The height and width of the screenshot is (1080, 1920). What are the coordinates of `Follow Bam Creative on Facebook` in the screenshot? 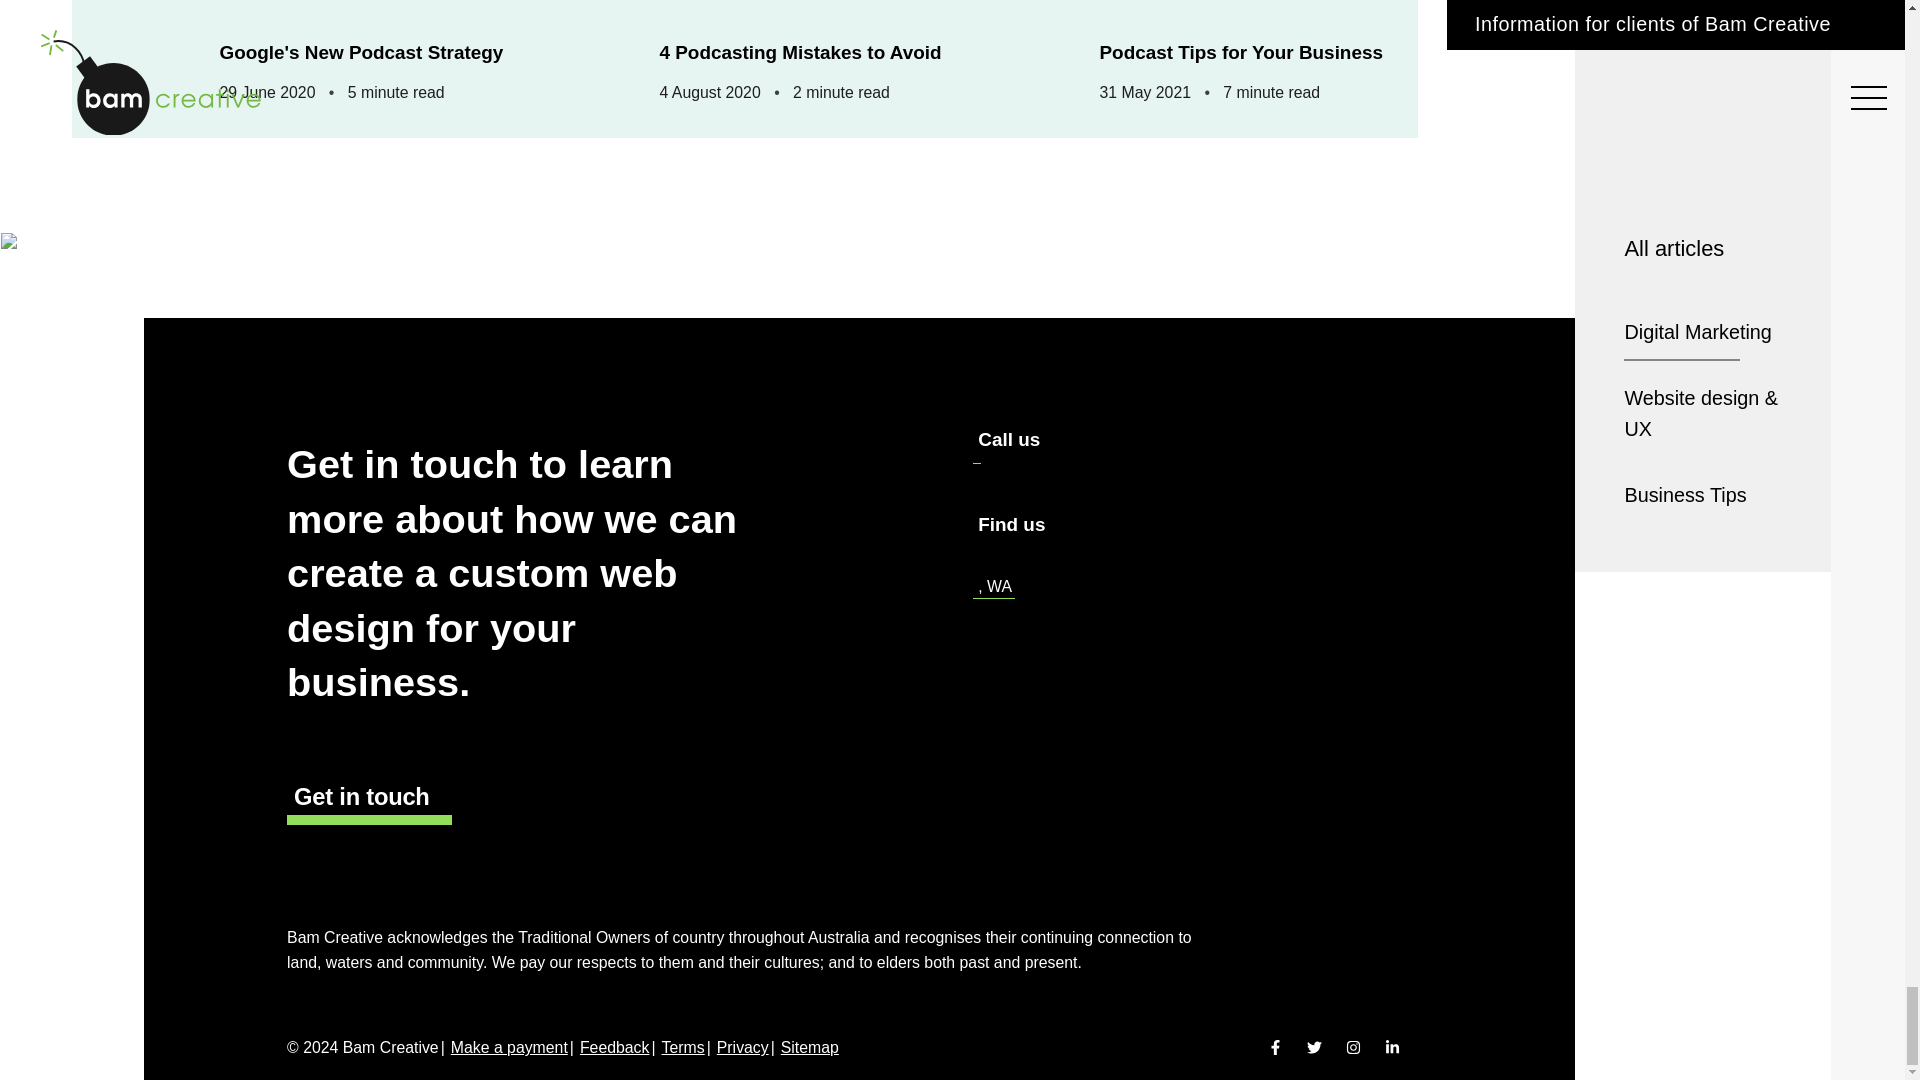 It's located at (1274, 1048).